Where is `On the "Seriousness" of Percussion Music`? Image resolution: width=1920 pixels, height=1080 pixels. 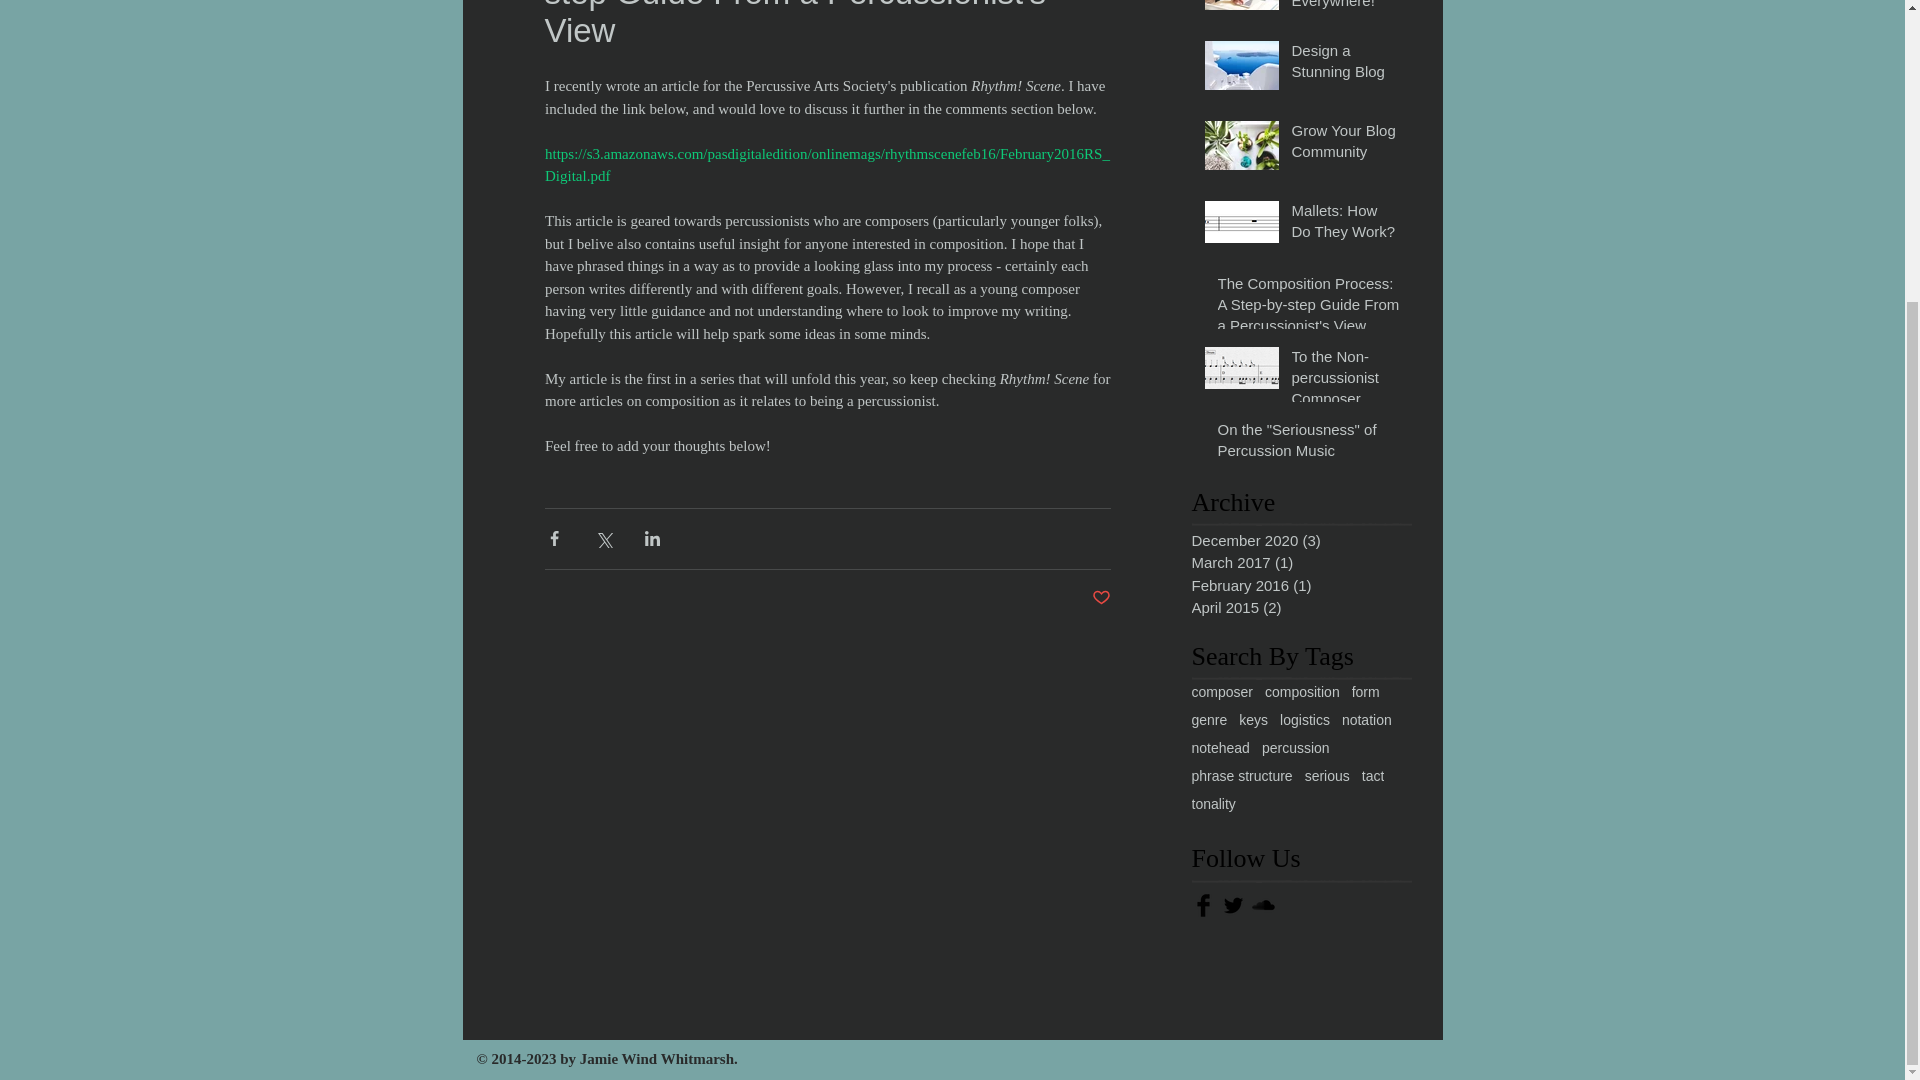
On the "Seriousness" of Percussion Music is located at coordinates (1308, 444).